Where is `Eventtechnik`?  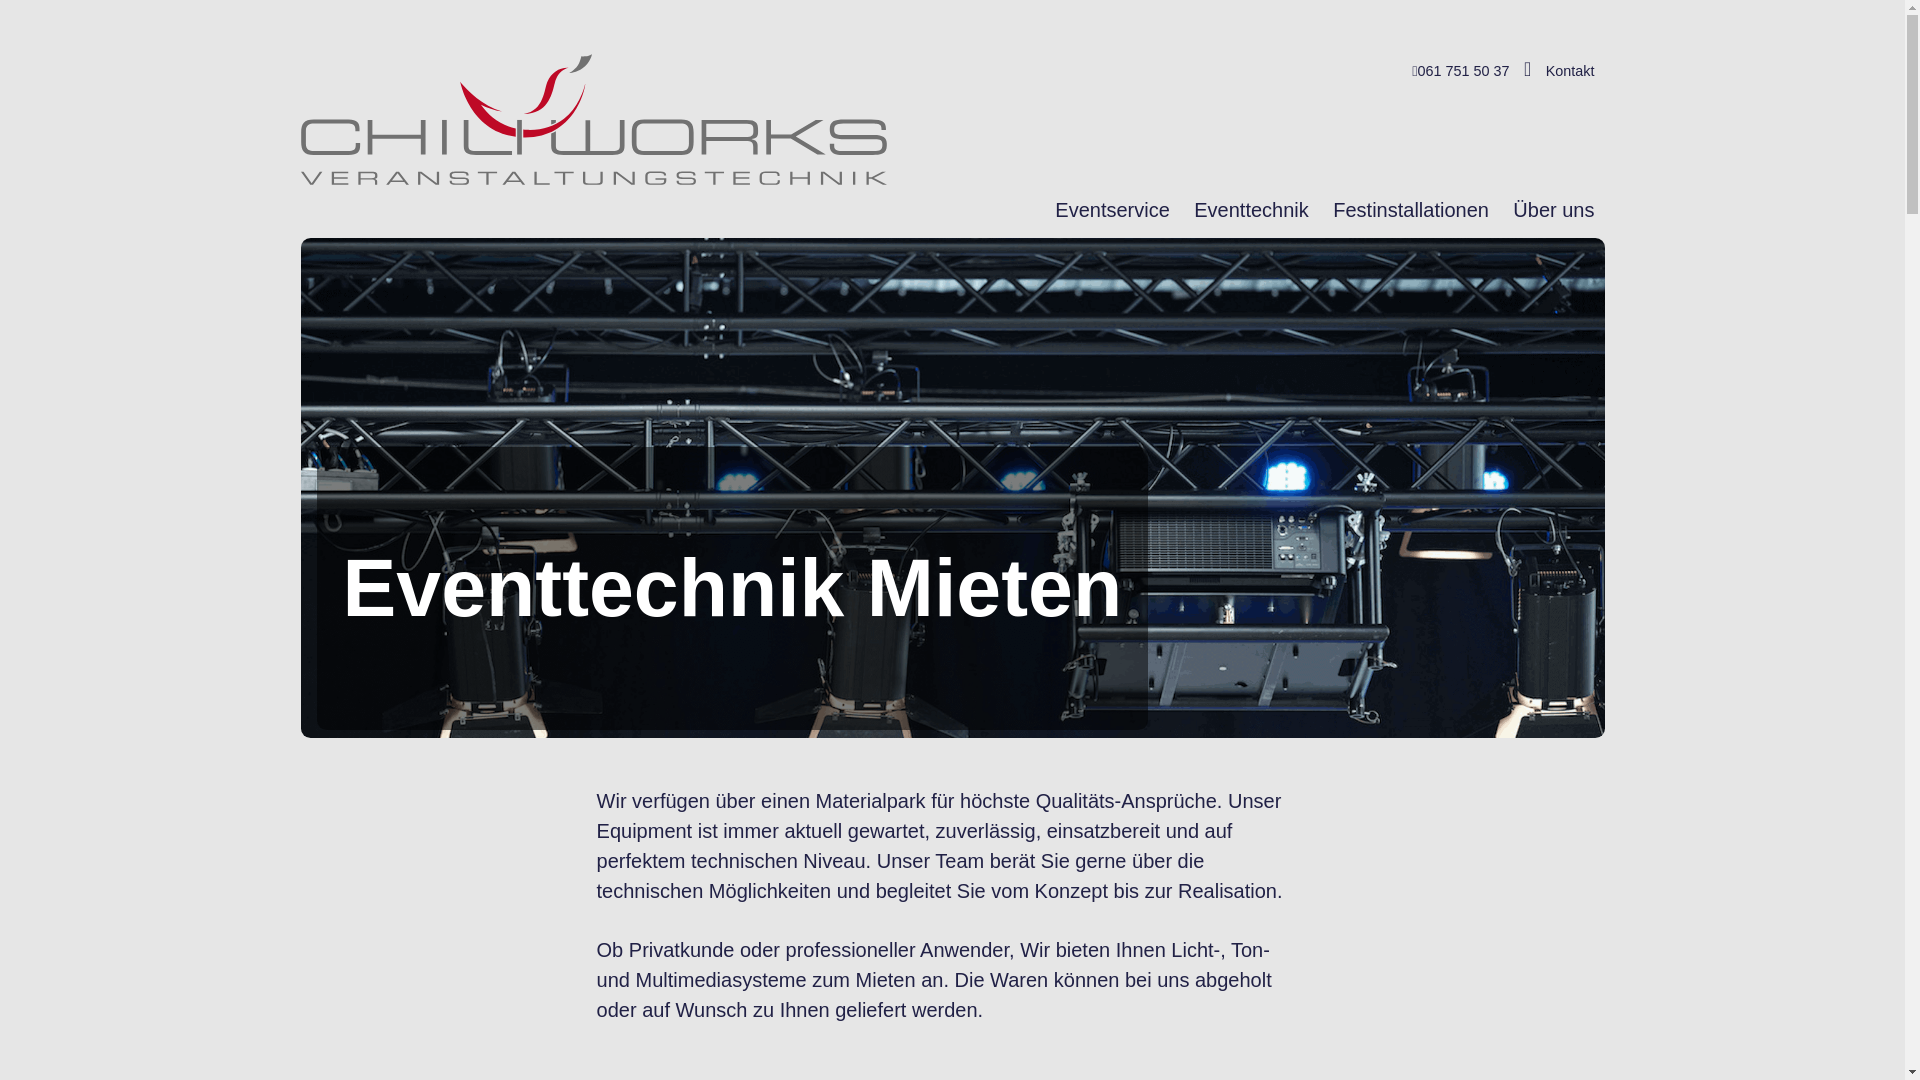
Eventtechnik is located at coordinates (1252, 210).